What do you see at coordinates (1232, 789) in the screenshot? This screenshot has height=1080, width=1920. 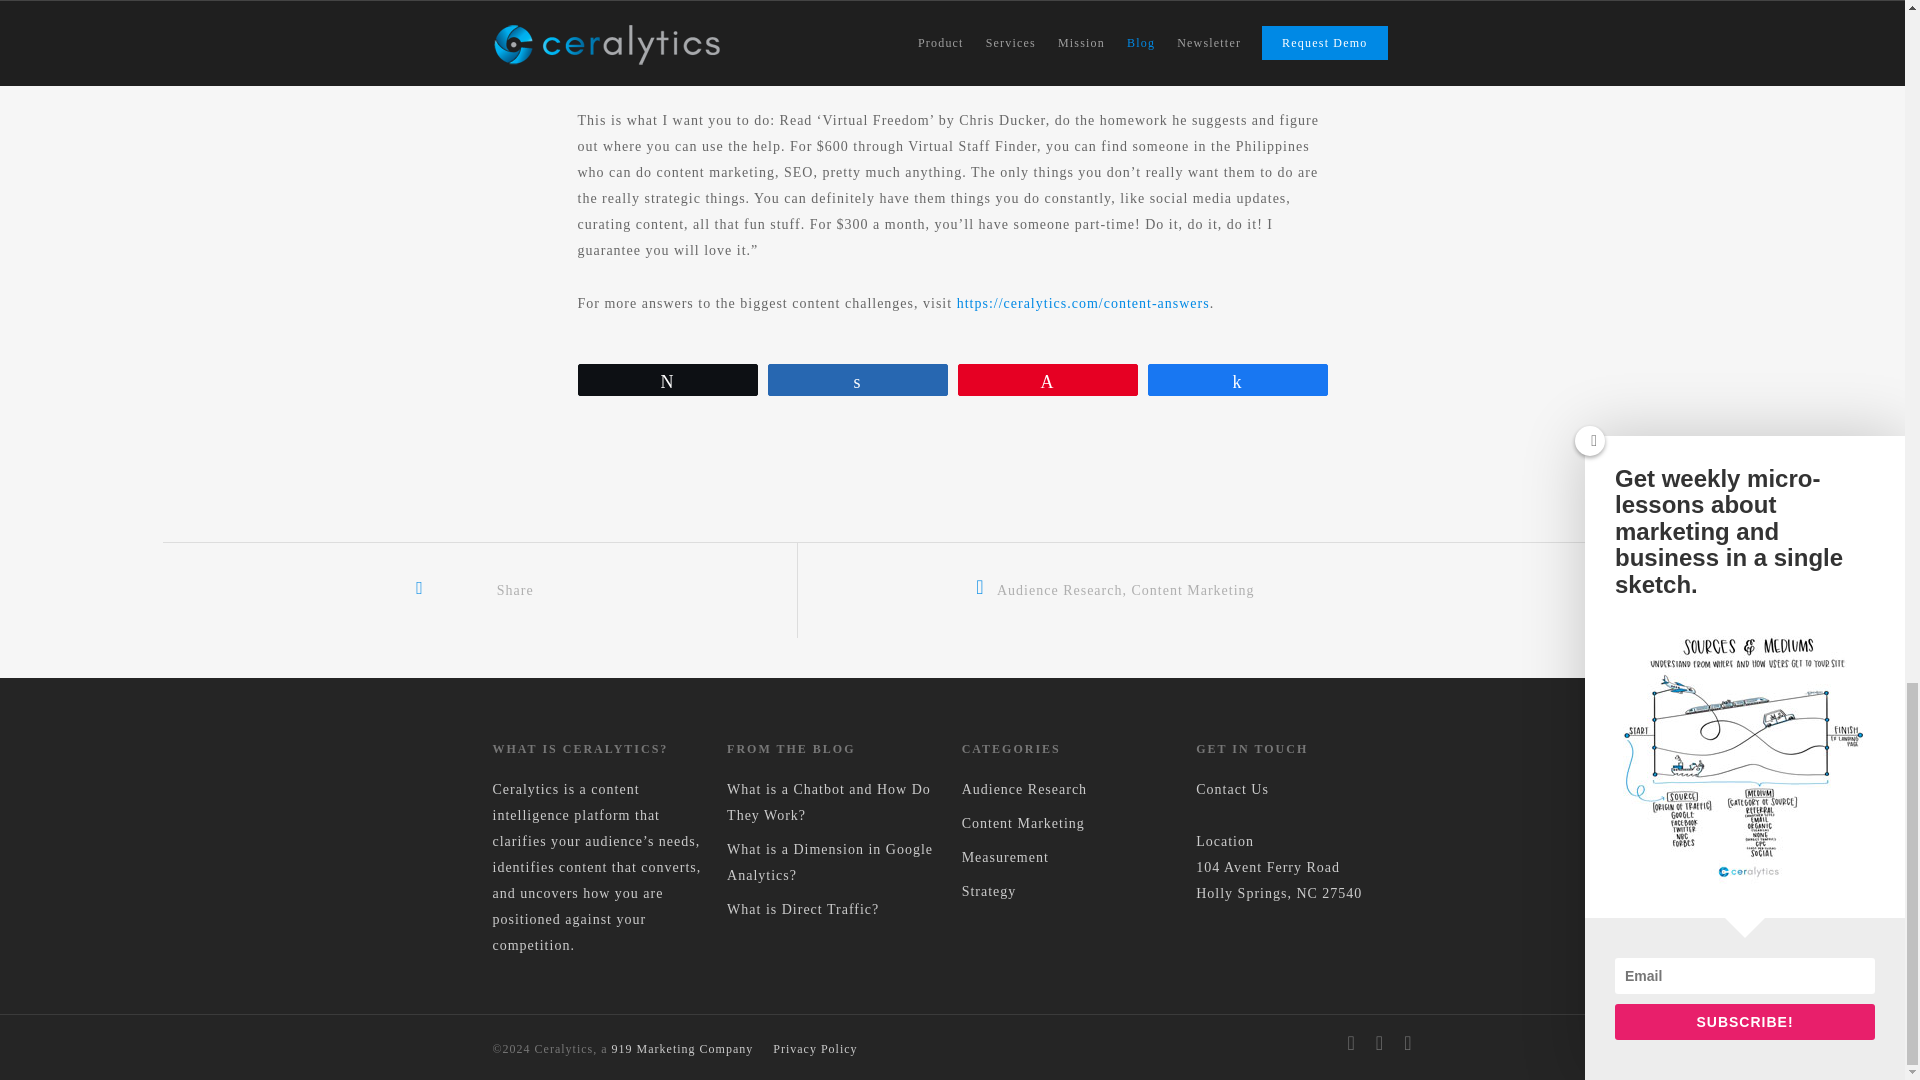 I see `Contact Us` at bounding box center [1232, 789].